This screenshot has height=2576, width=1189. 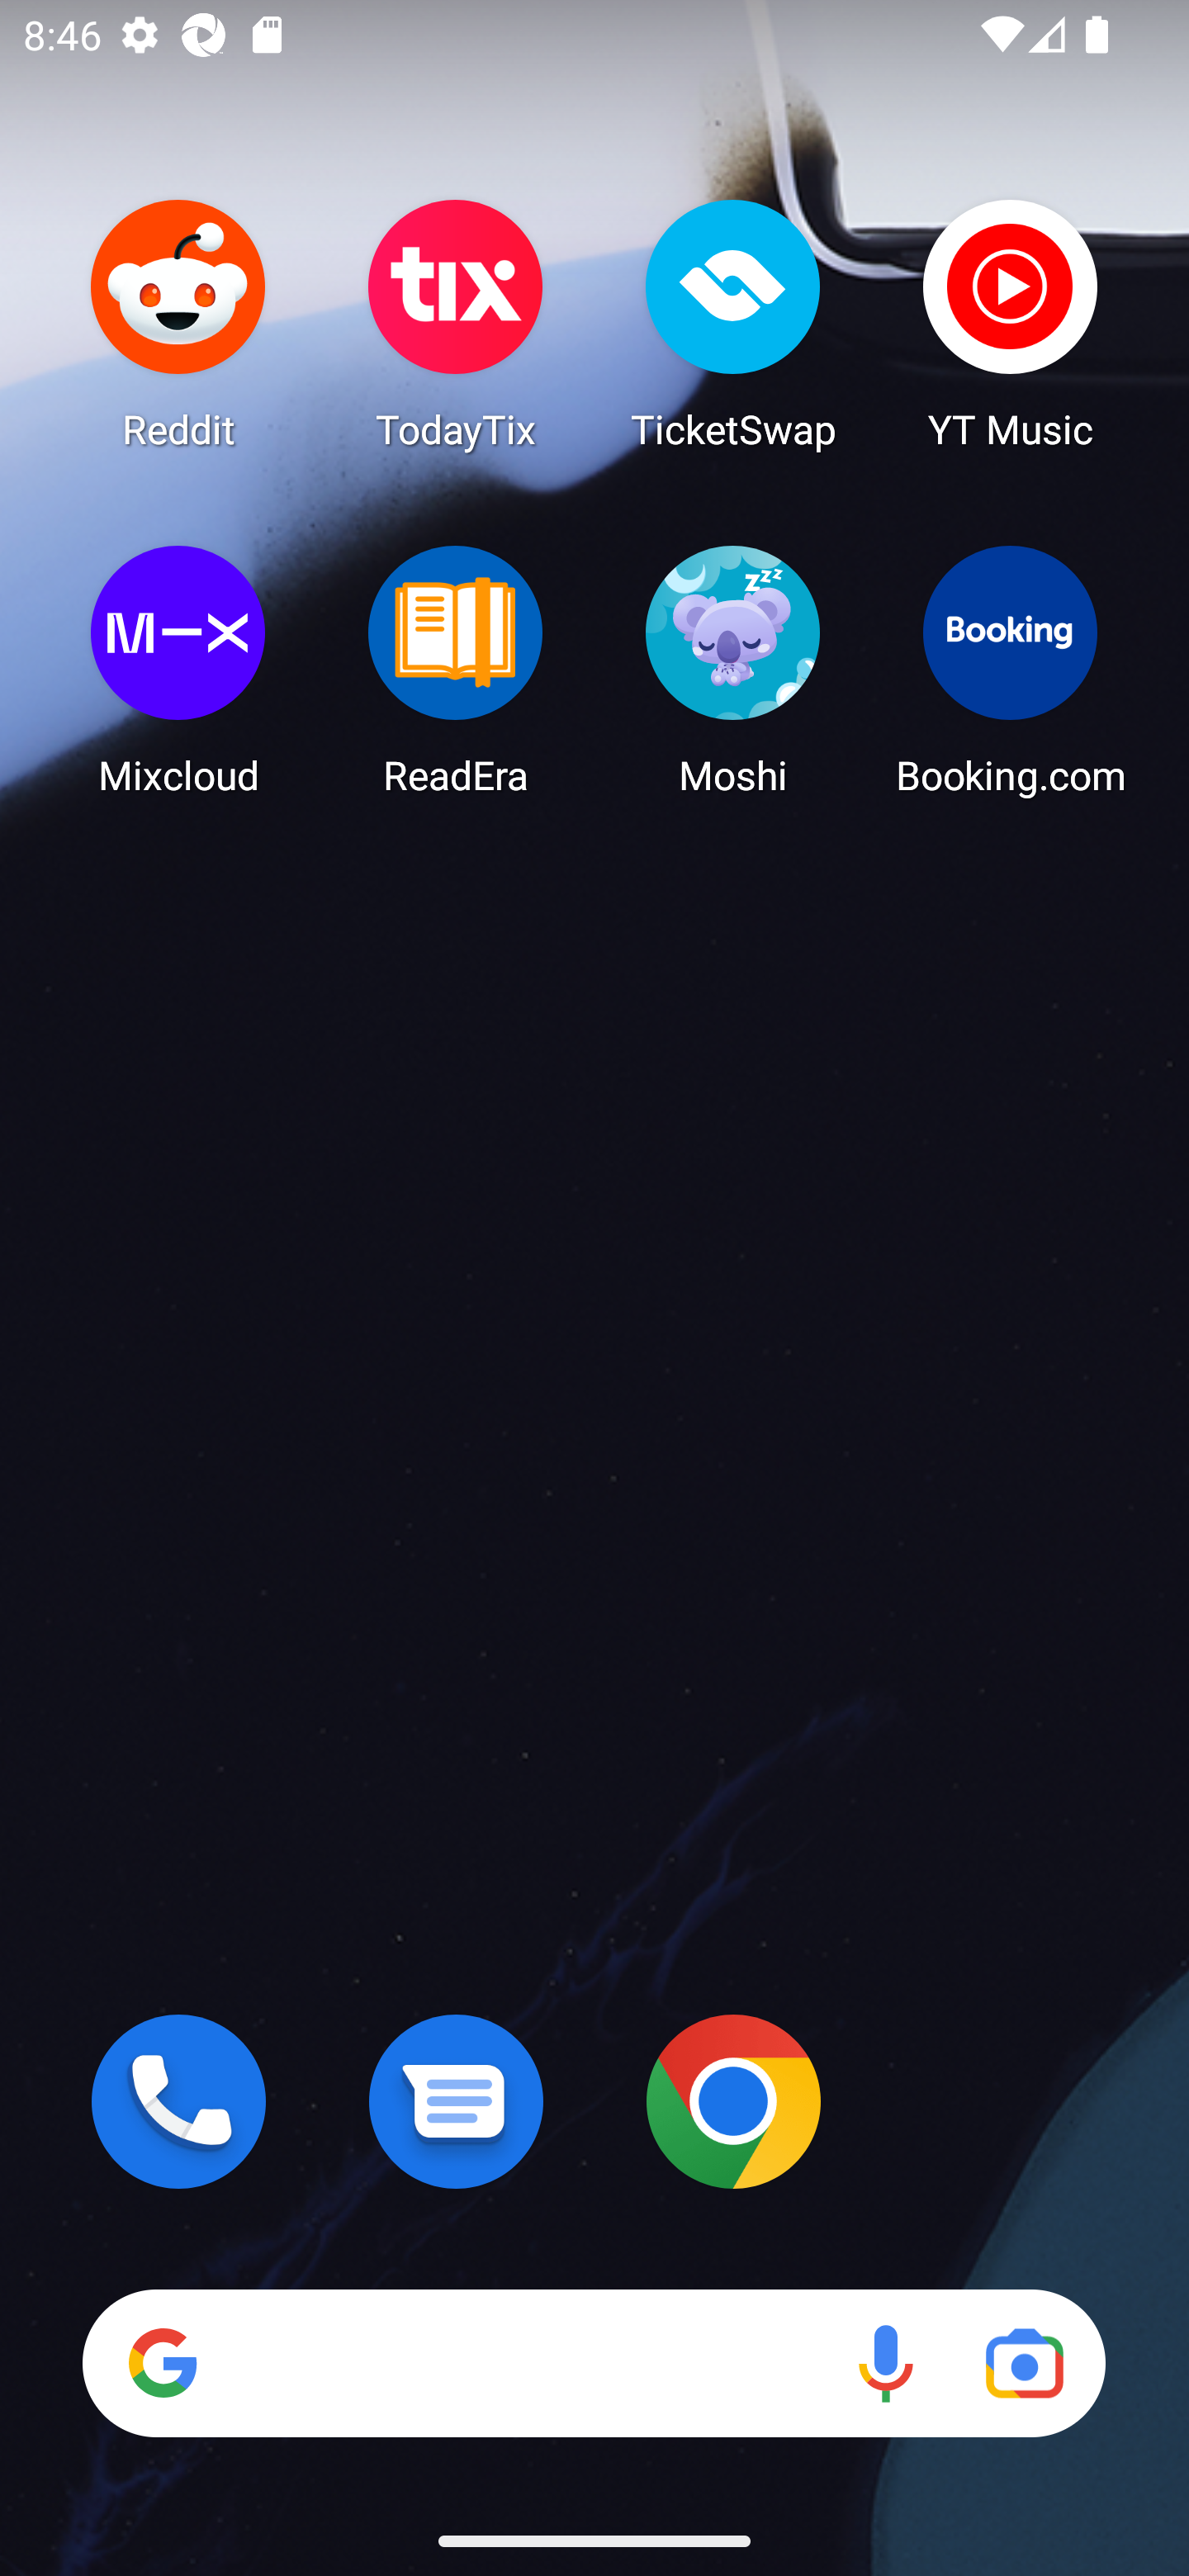 I want to click on Messages, so click(x=456, y=2101).